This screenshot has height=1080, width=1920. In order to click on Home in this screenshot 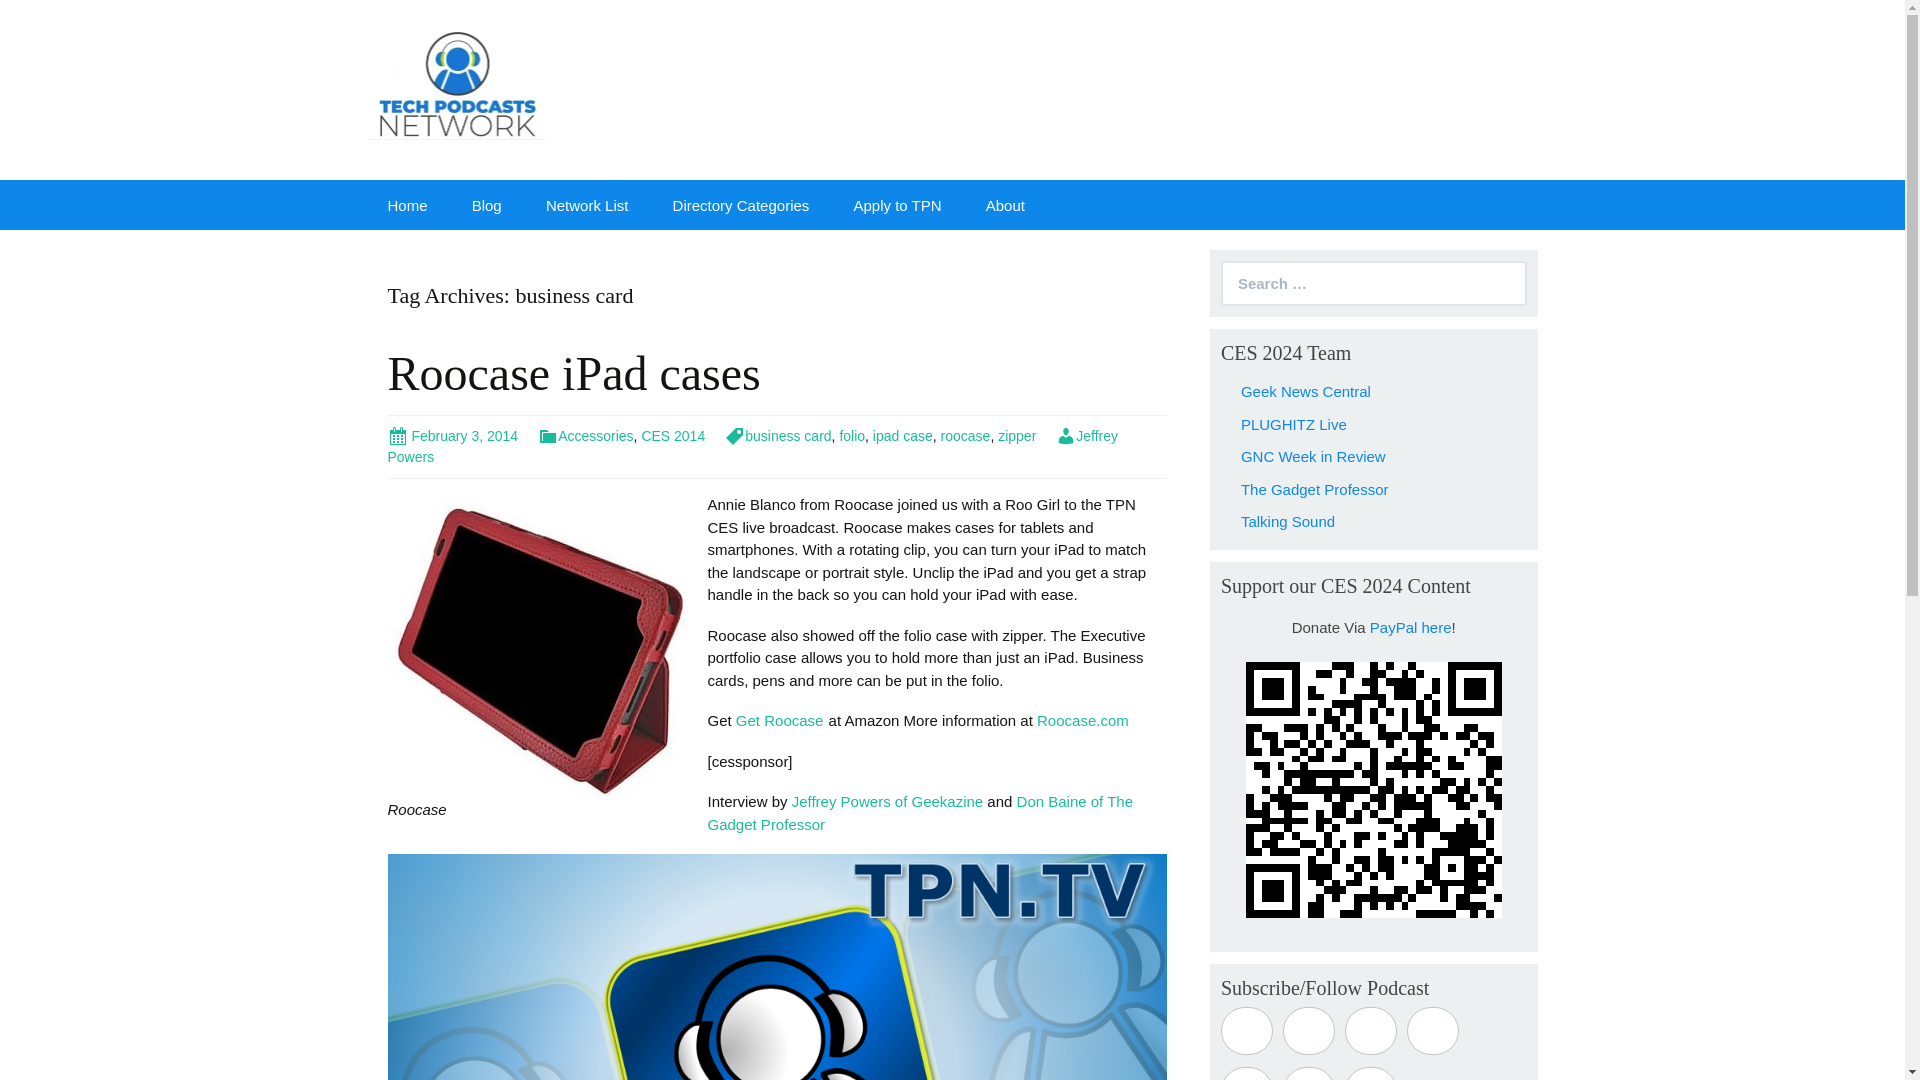, I will do `click(408, 205)`.